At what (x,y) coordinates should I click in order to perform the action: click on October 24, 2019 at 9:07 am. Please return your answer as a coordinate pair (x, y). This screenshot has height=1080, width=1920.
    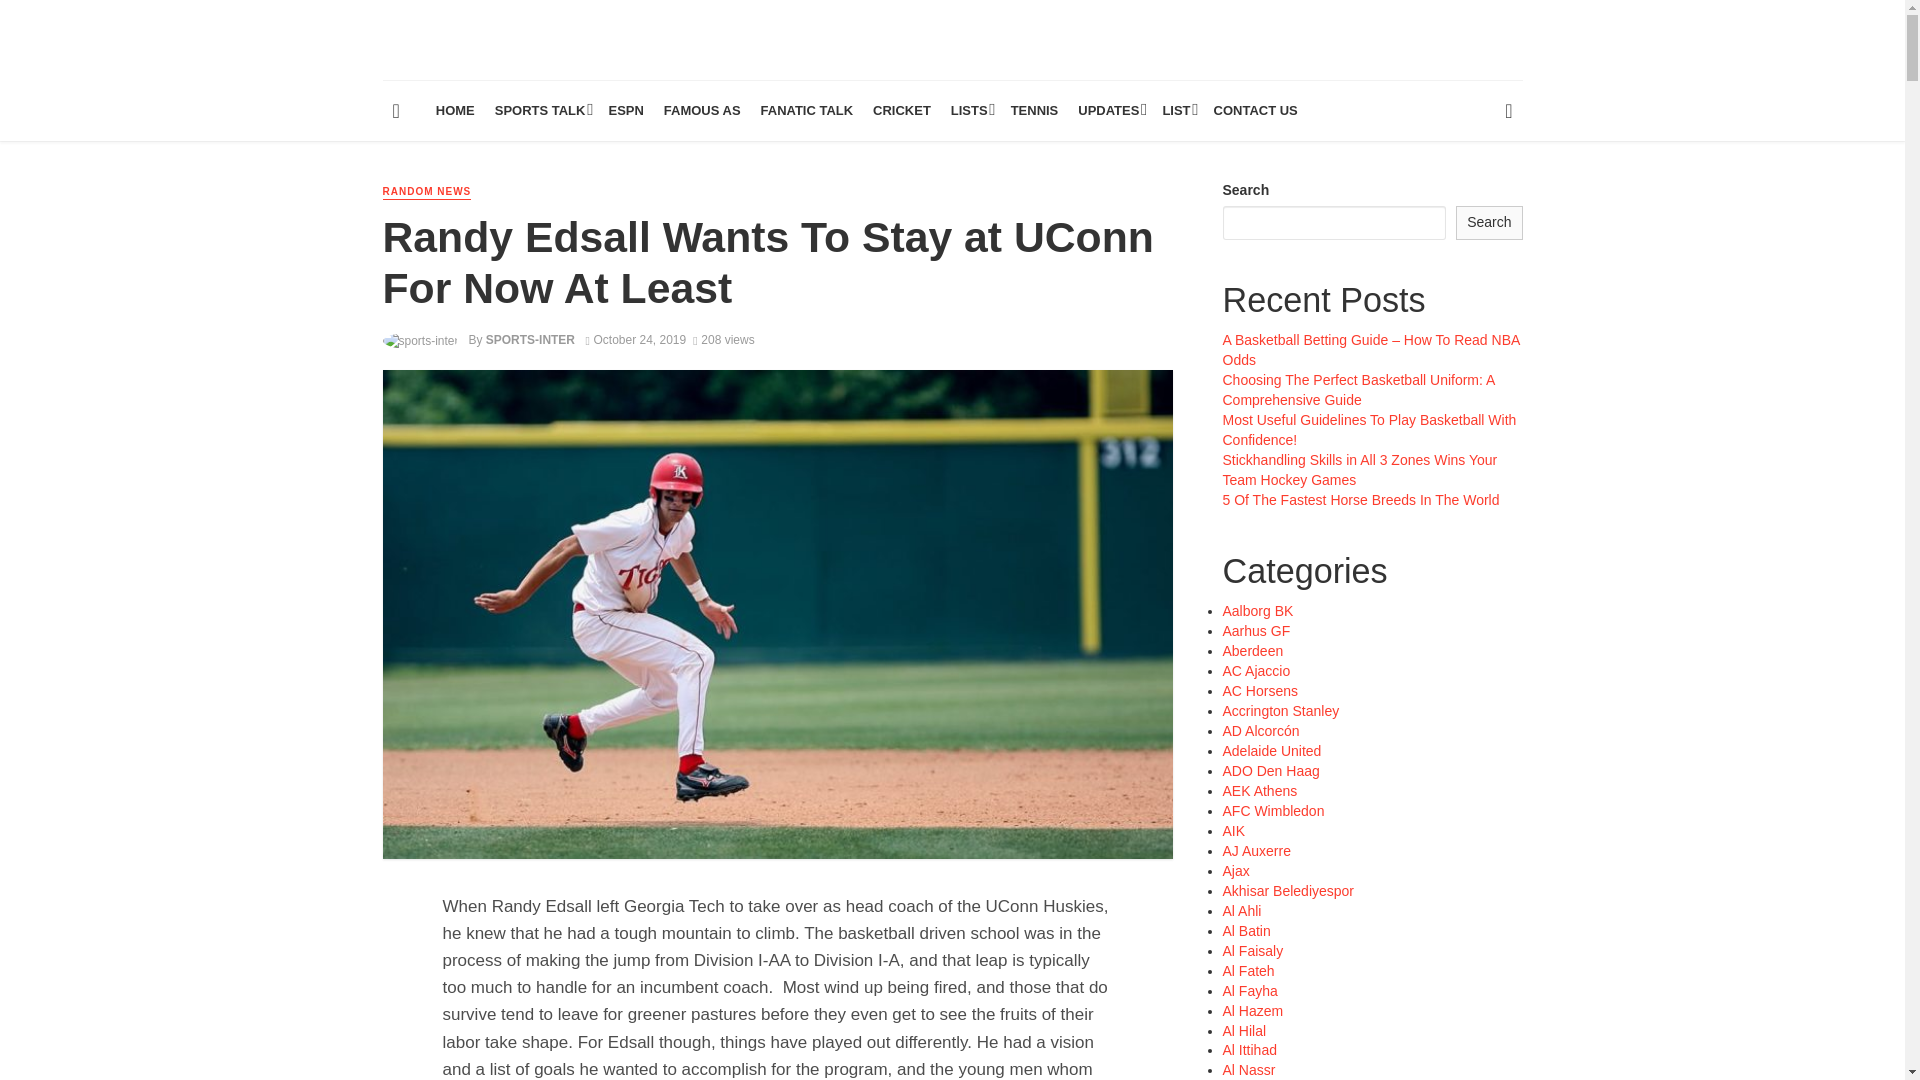
    Looking at the image, I should click on (636, 339).